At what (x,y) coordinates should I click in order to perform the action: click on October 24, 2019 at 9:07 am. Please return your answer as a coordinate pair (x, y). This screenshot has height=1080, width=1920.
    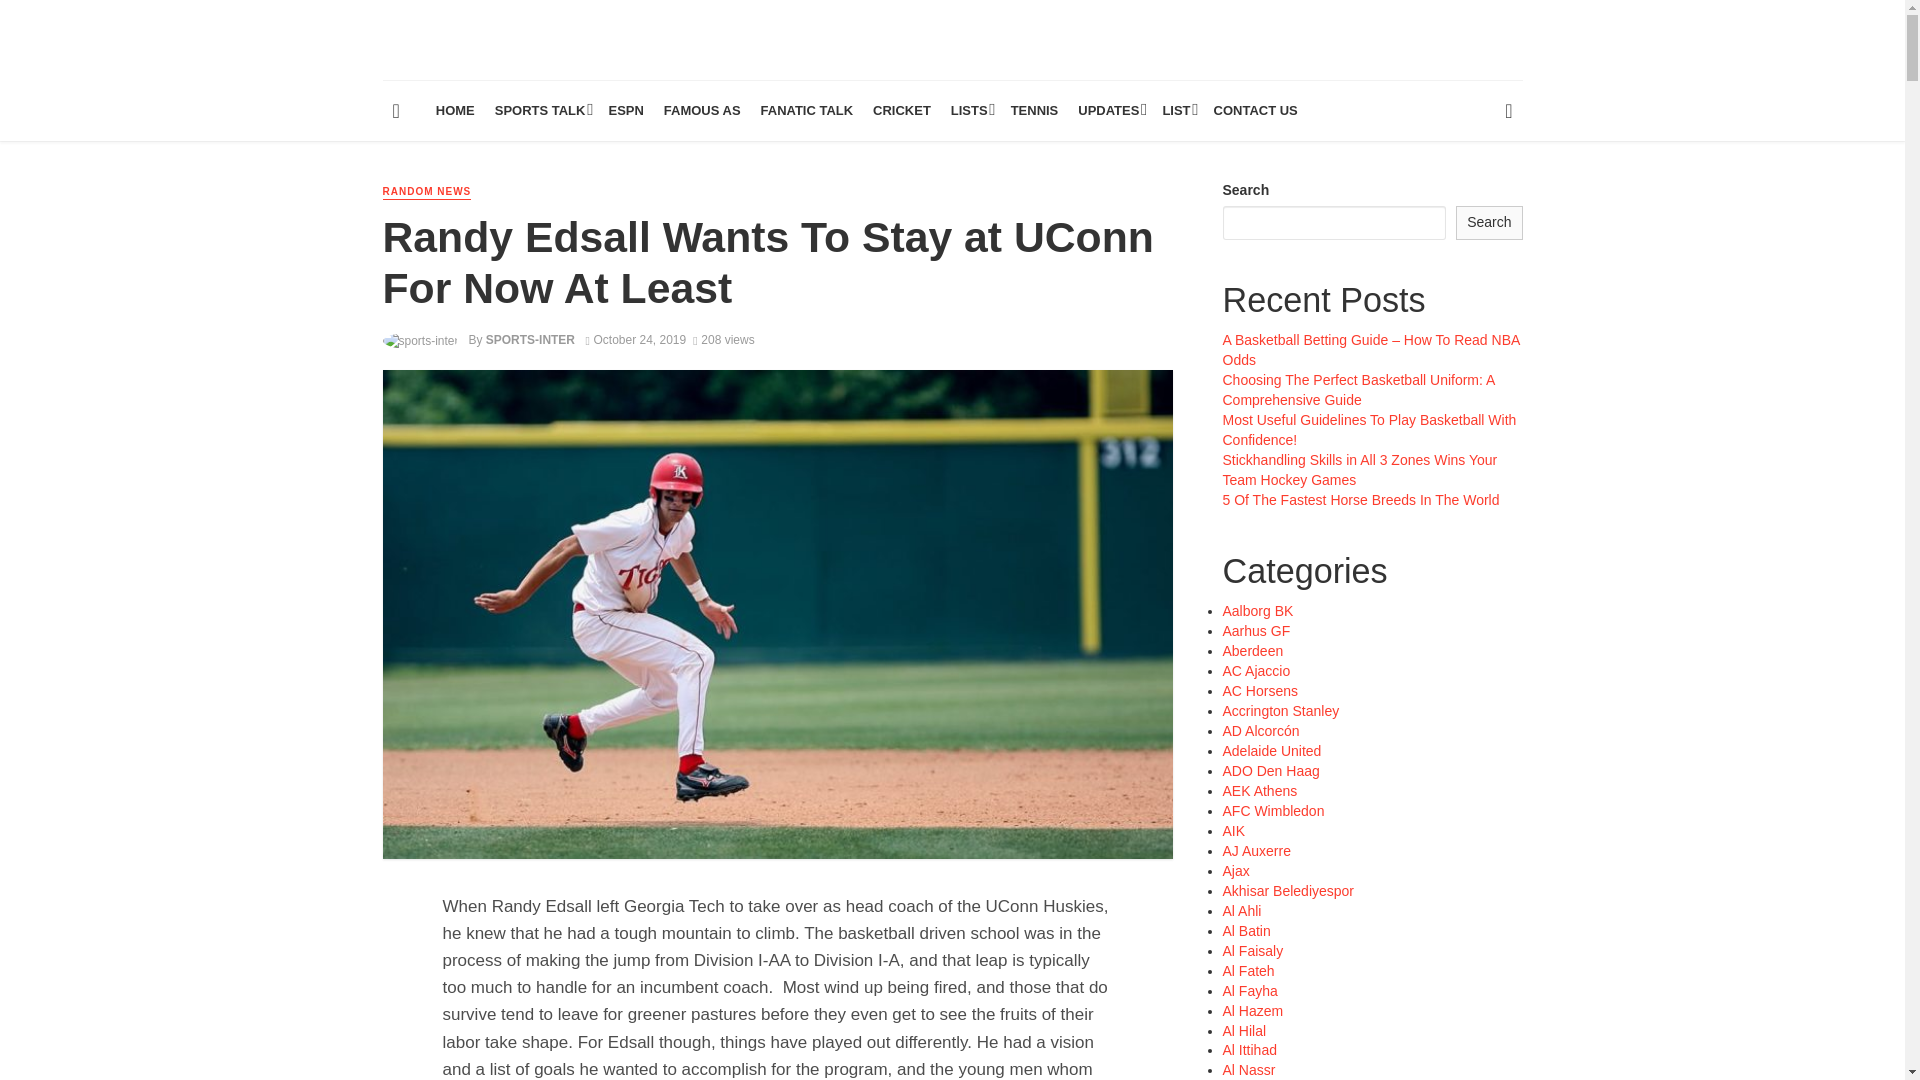
    Looking at the image, I should click on (636, 339).